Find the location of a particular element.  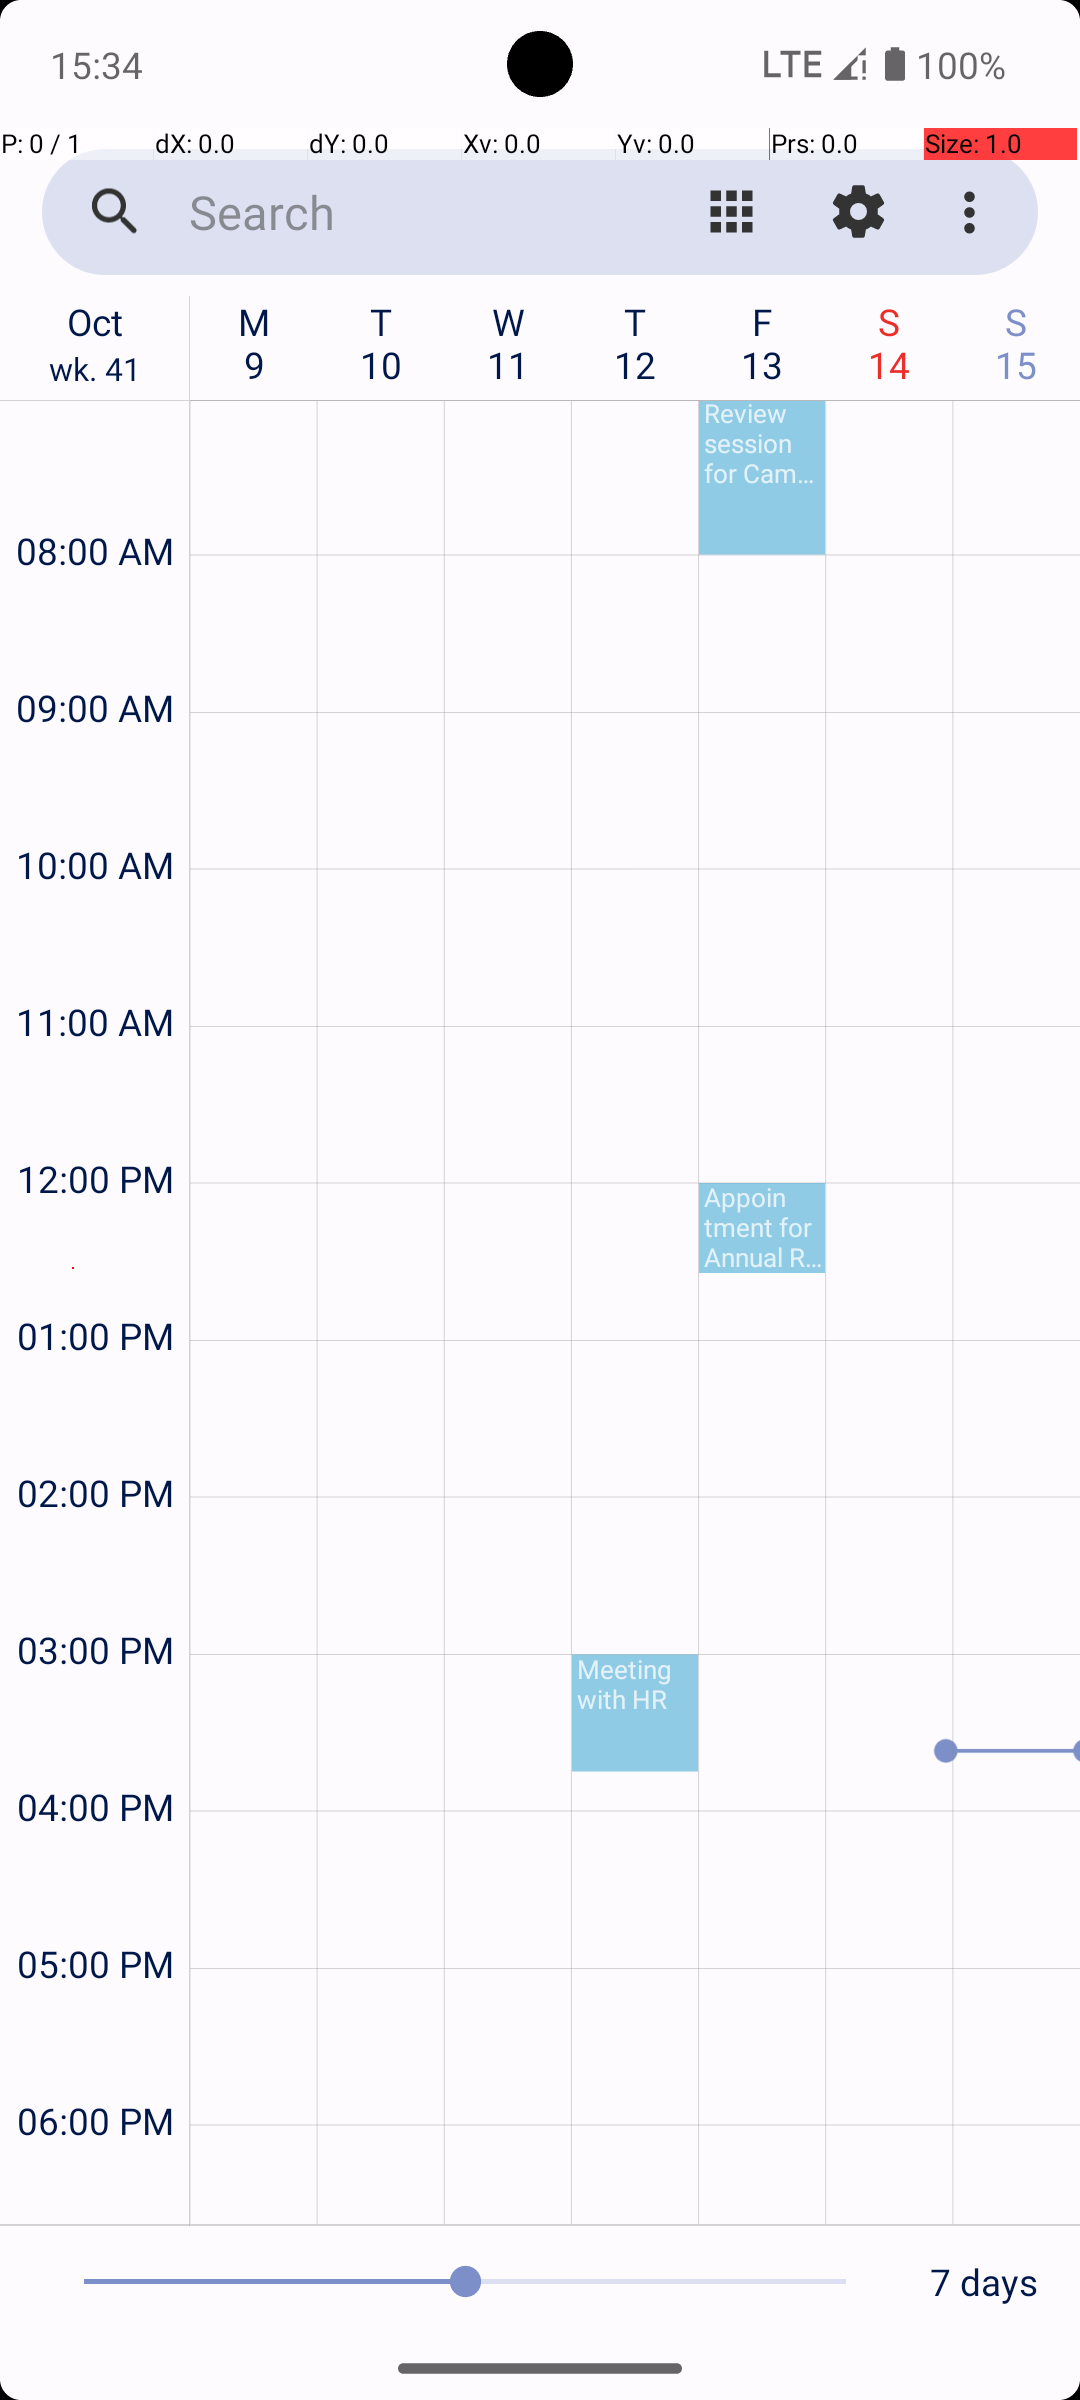

T
10 is located at coordinates (382, 343).